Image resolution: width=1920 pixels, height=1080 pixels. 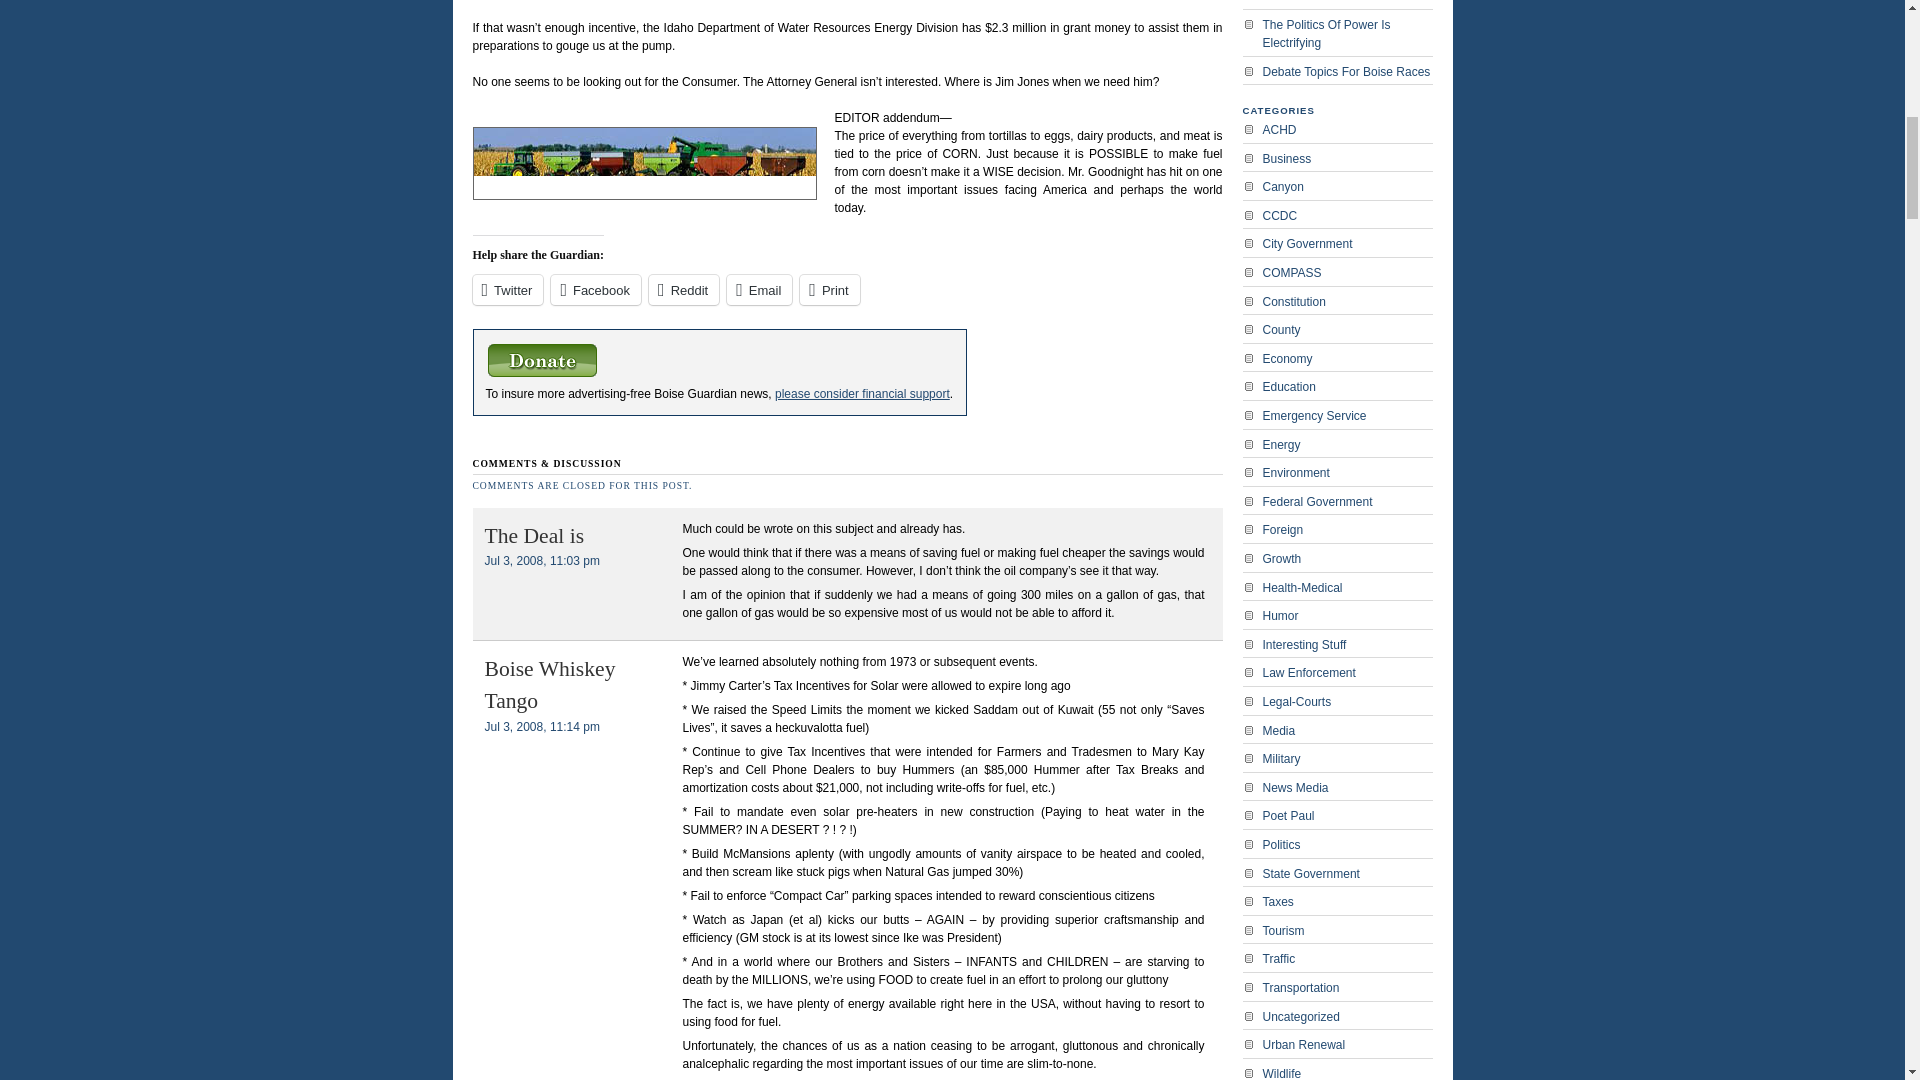 What do you see at coordinates (862, 393) in the screenshot?
I see `please consider financial support` at bounding box center [862, 393].